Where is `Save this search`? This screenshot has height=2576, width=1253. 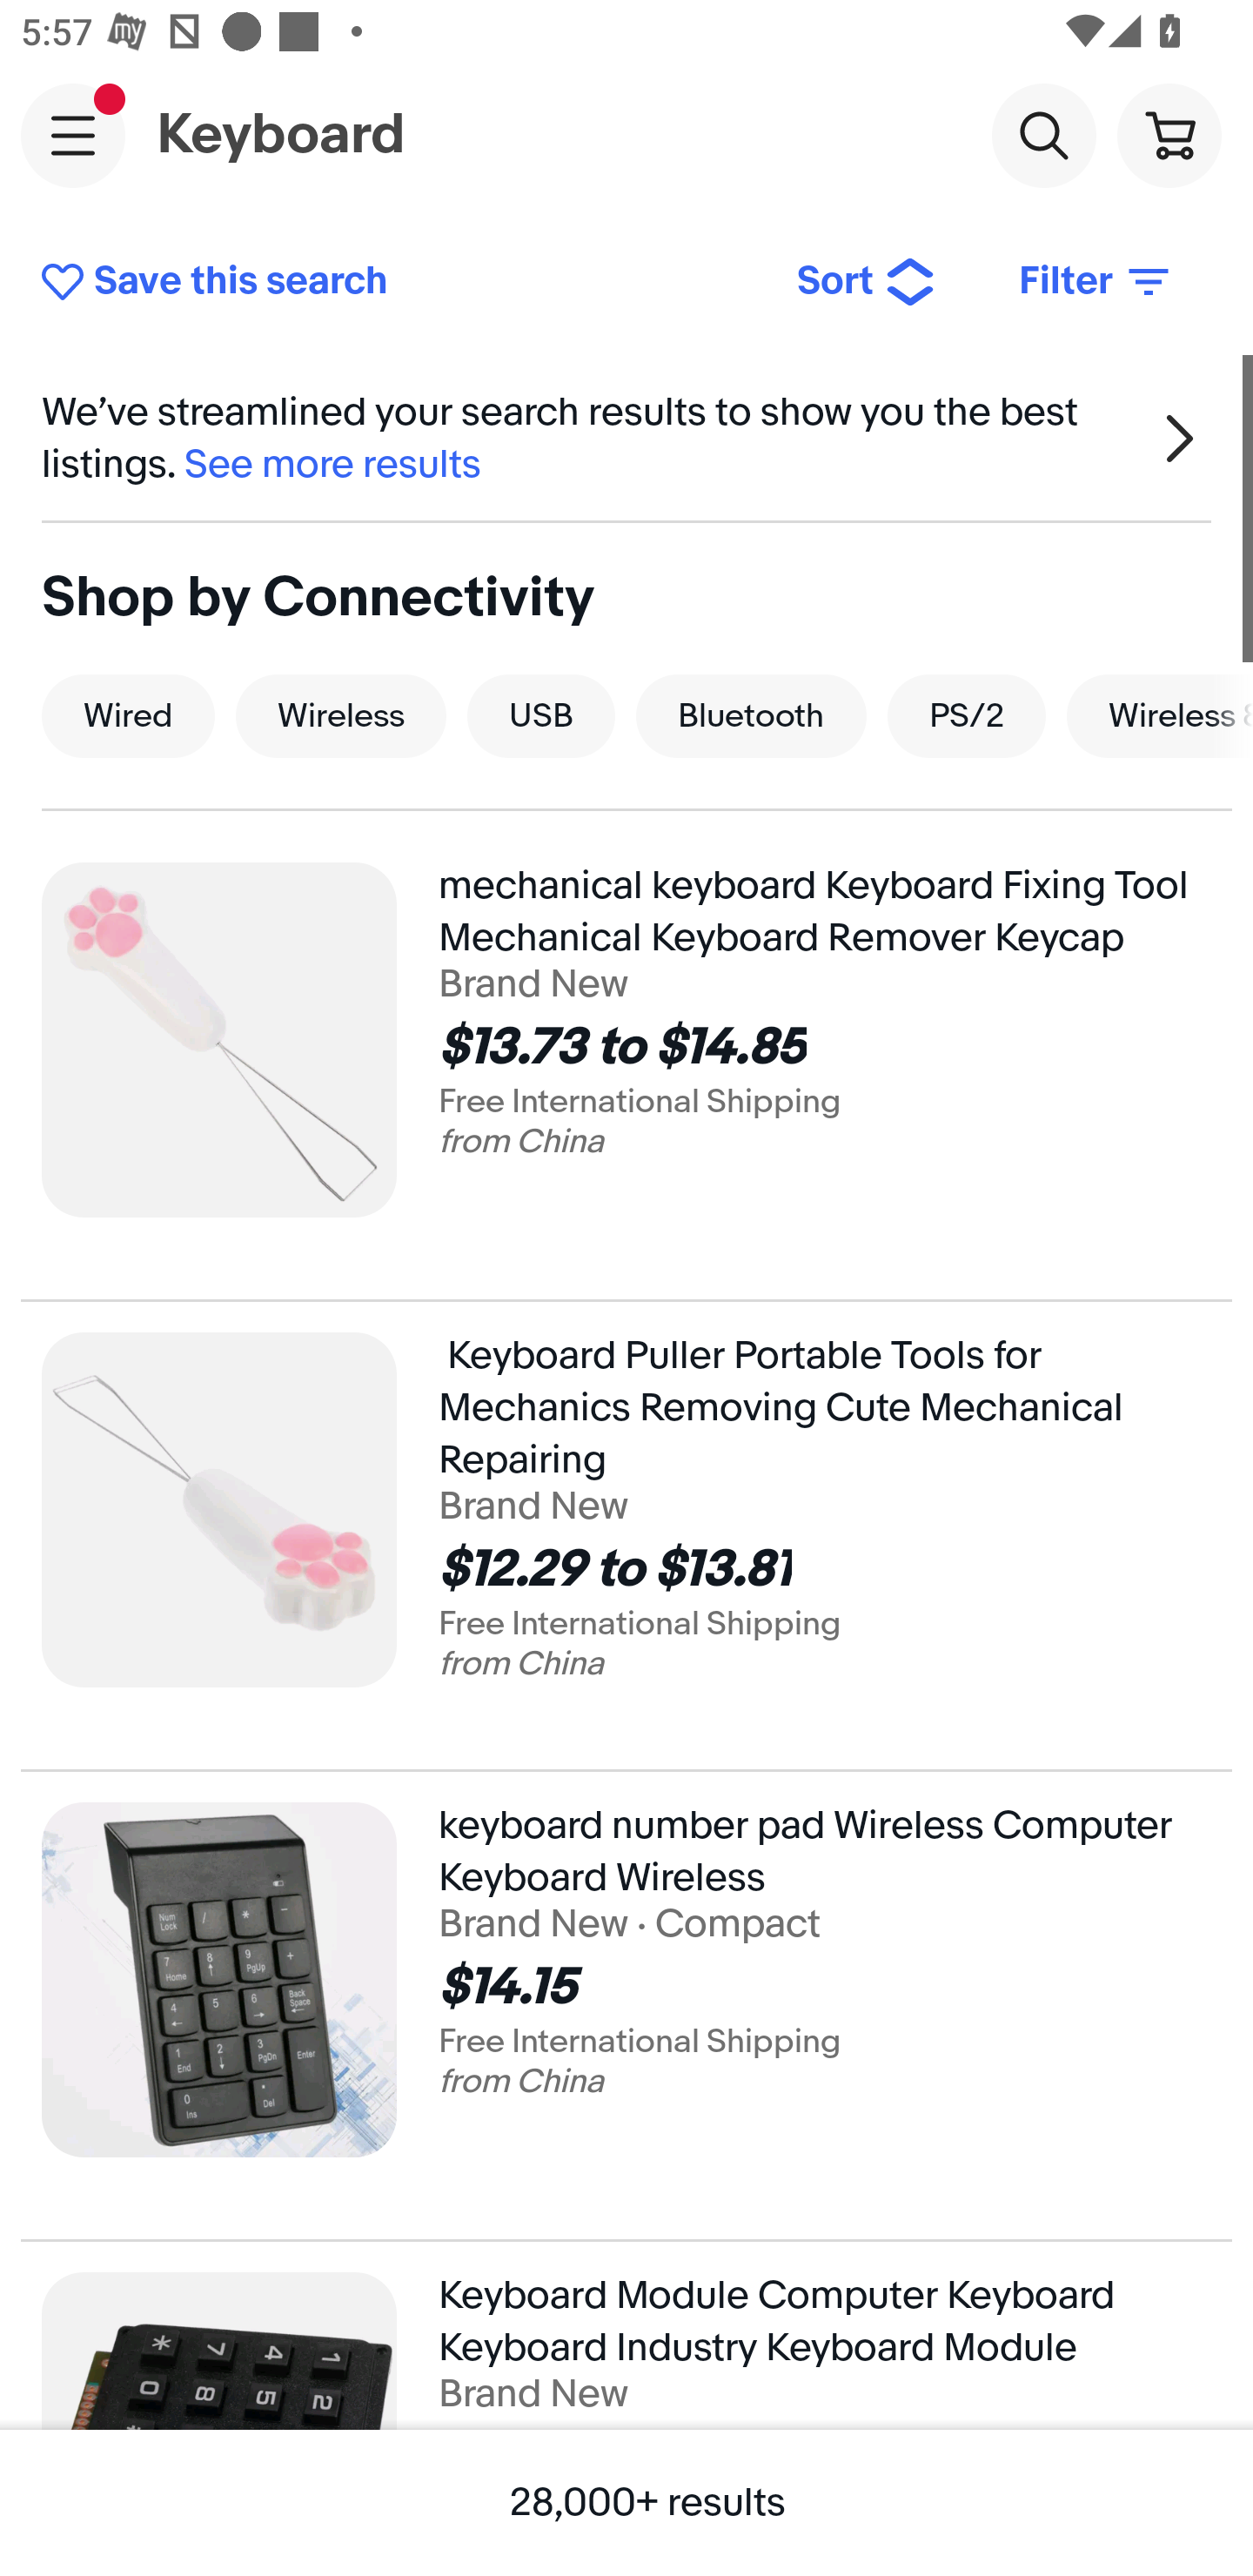
Save this search is located at coordinates (397, 282).